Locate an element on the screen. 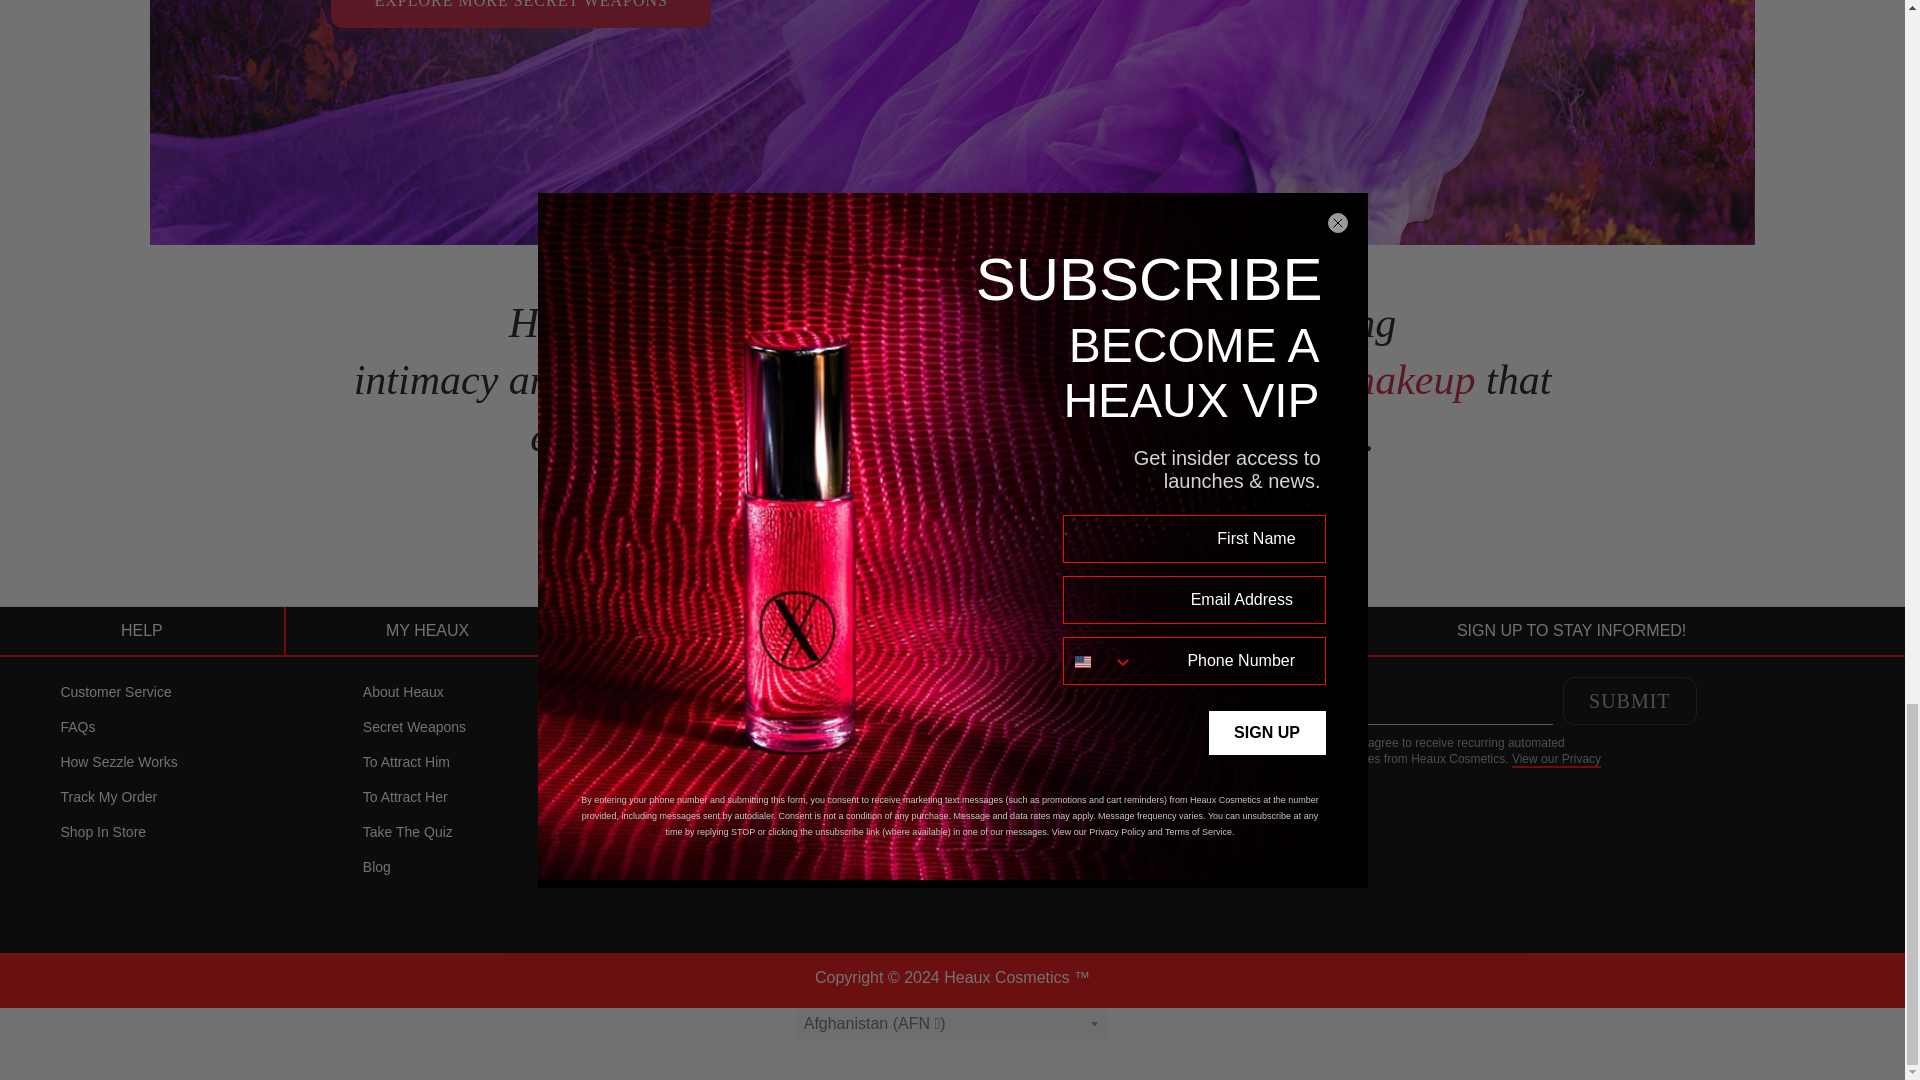 The image size is (1920, 1080). Customer Service is located at coordinates (114, 692).